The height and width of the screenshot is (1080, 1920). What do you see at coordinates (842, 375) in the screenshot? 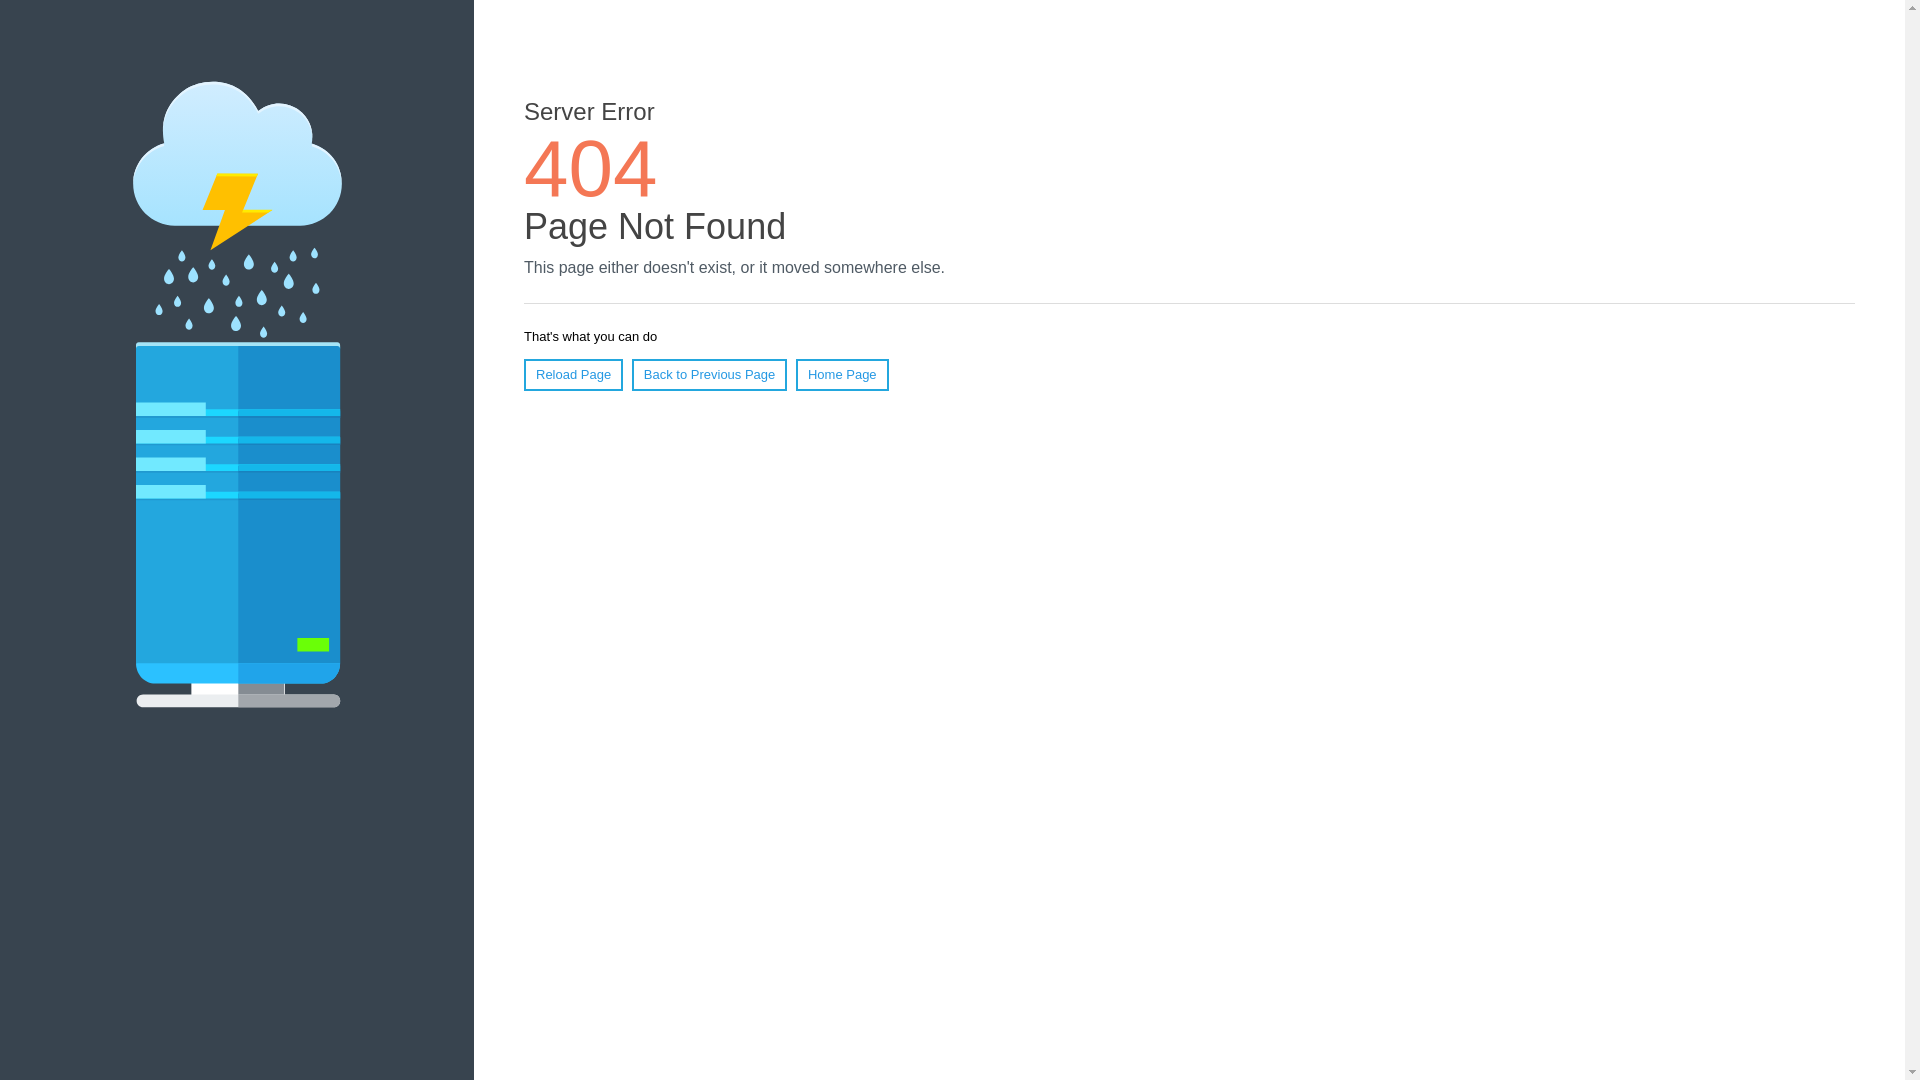
I see `Home Page` at bounding box center [842, 375].